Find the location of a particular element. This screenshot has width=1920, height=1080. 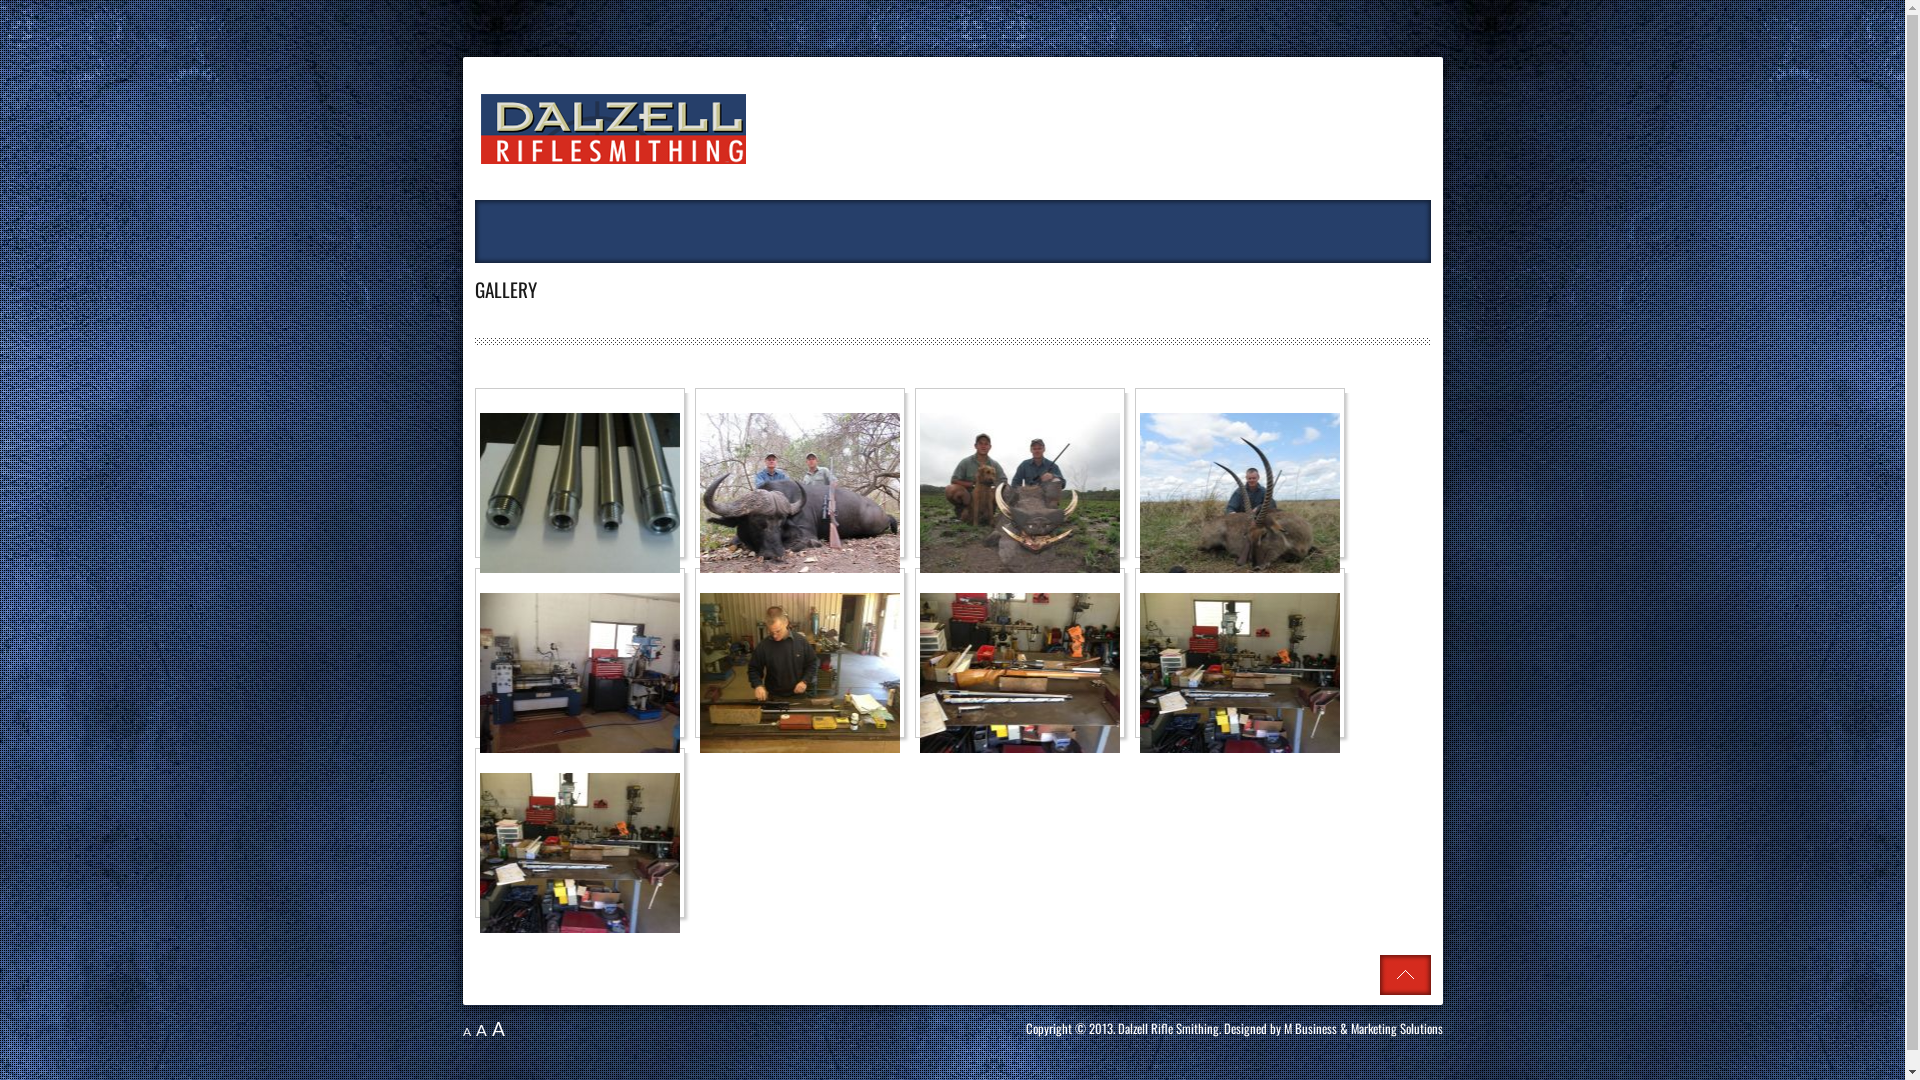

A is located at coordinates (498, 1028).